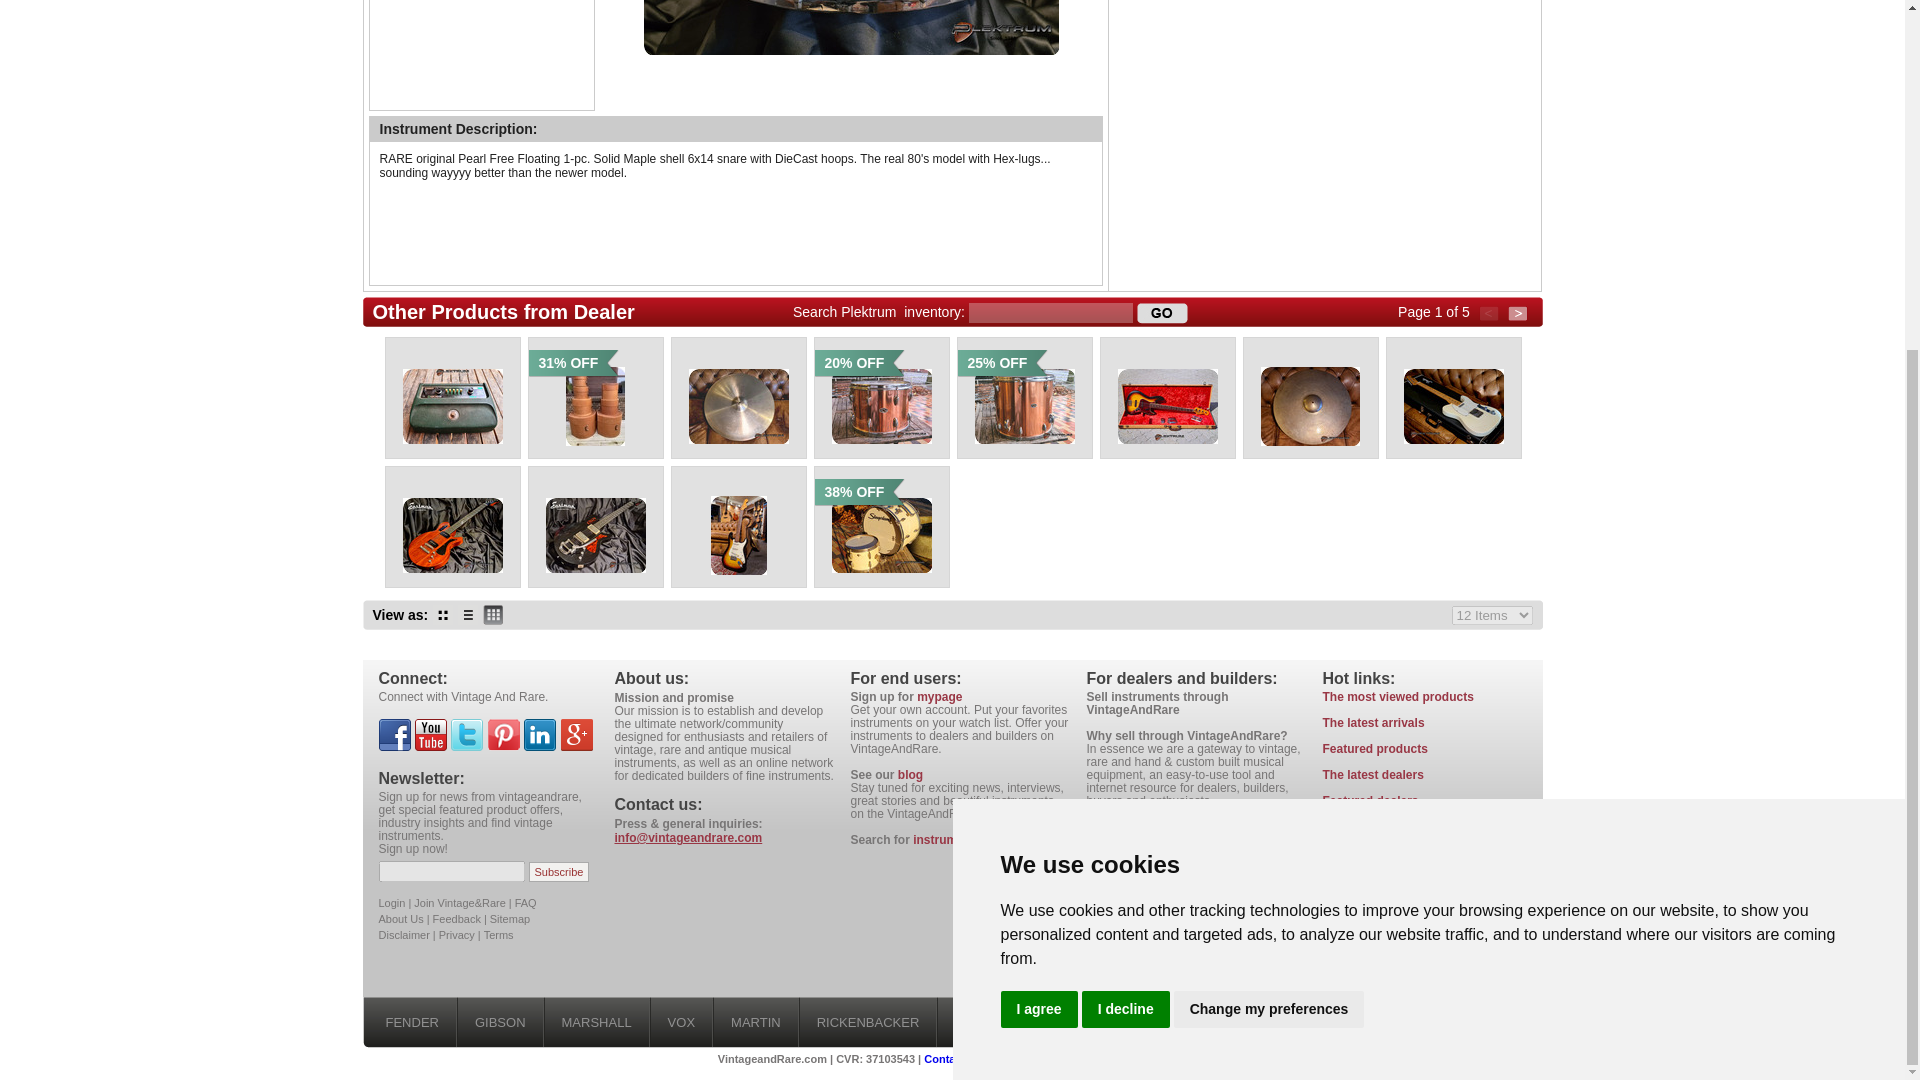 Image resolution: width=1920 pixels, height=1080 pixels. Describe the element at coordinates (559, 870) in the screenshot. I see `Subscribe` at that location.